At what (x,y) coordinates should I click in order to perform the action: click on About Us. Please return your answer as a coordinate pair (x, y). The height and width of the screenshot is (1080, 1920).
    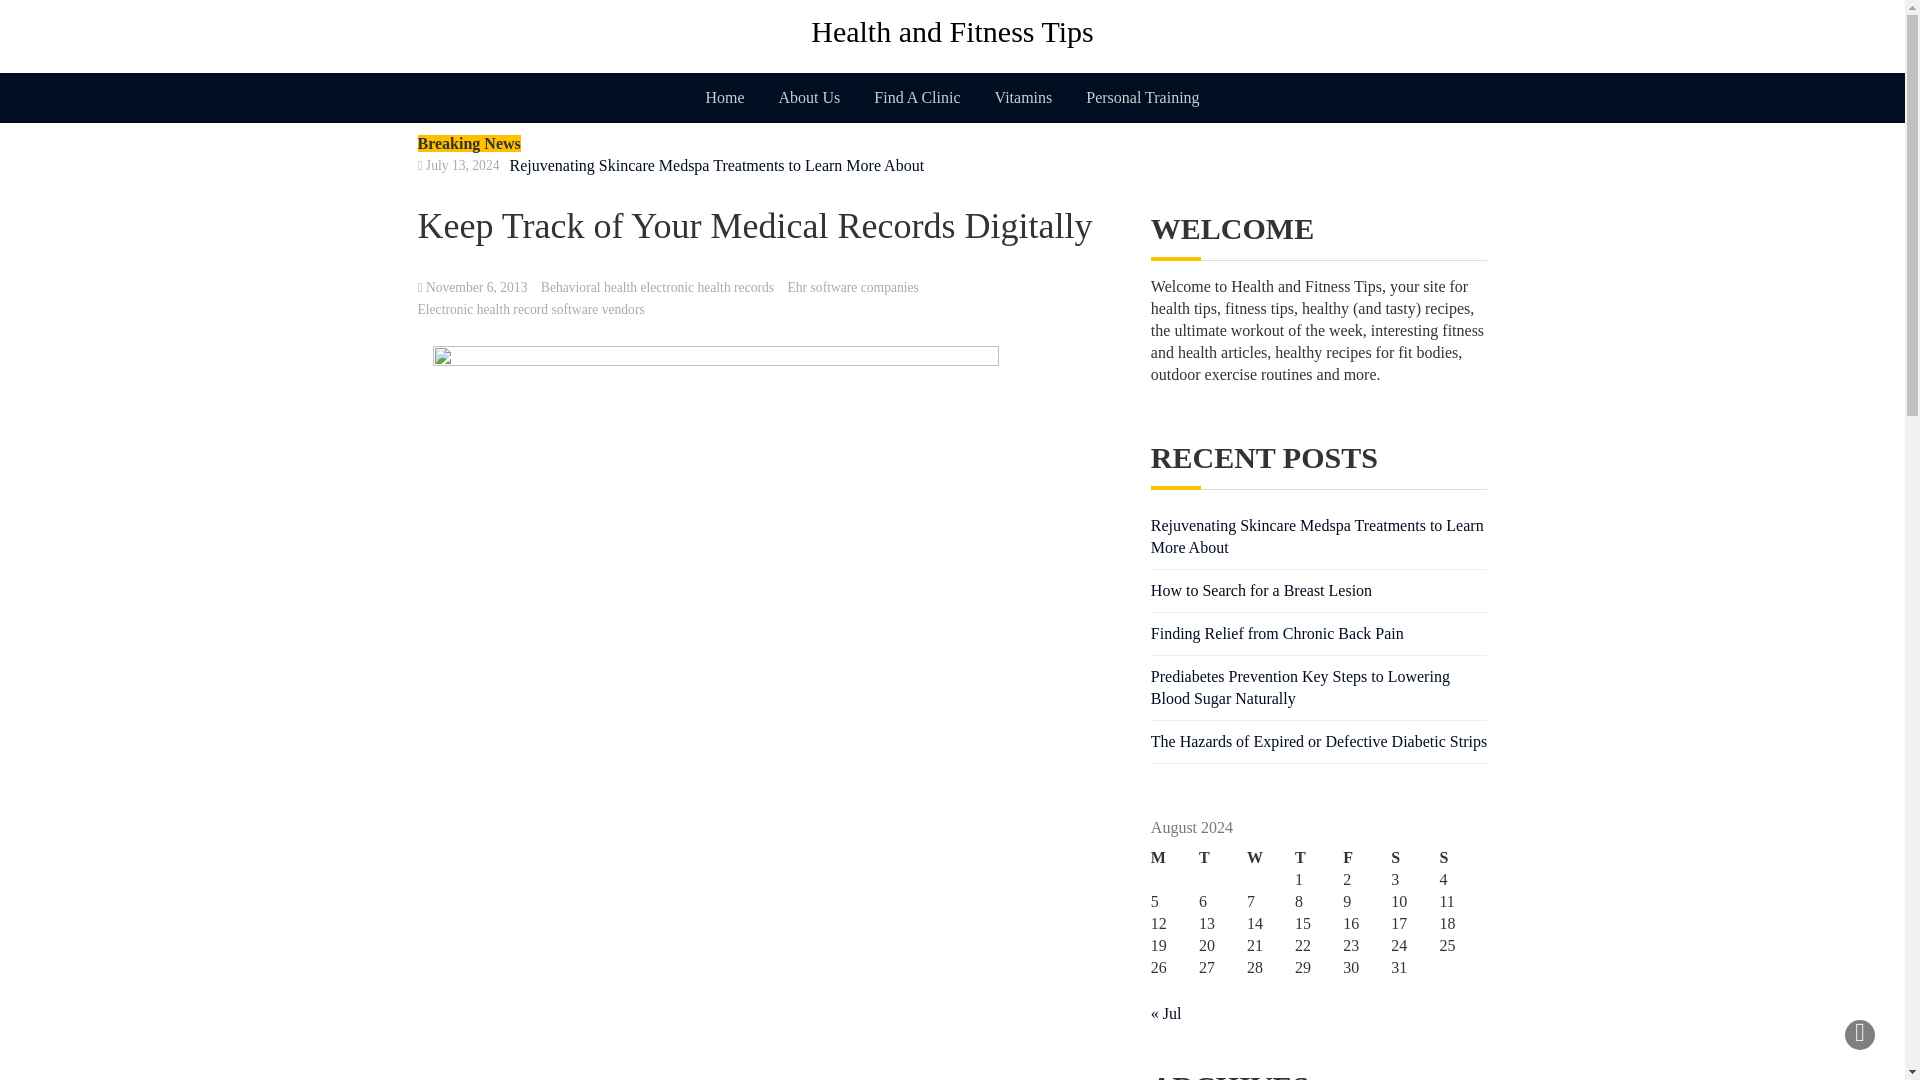
    Looking at the image, I should click on (810, 98).